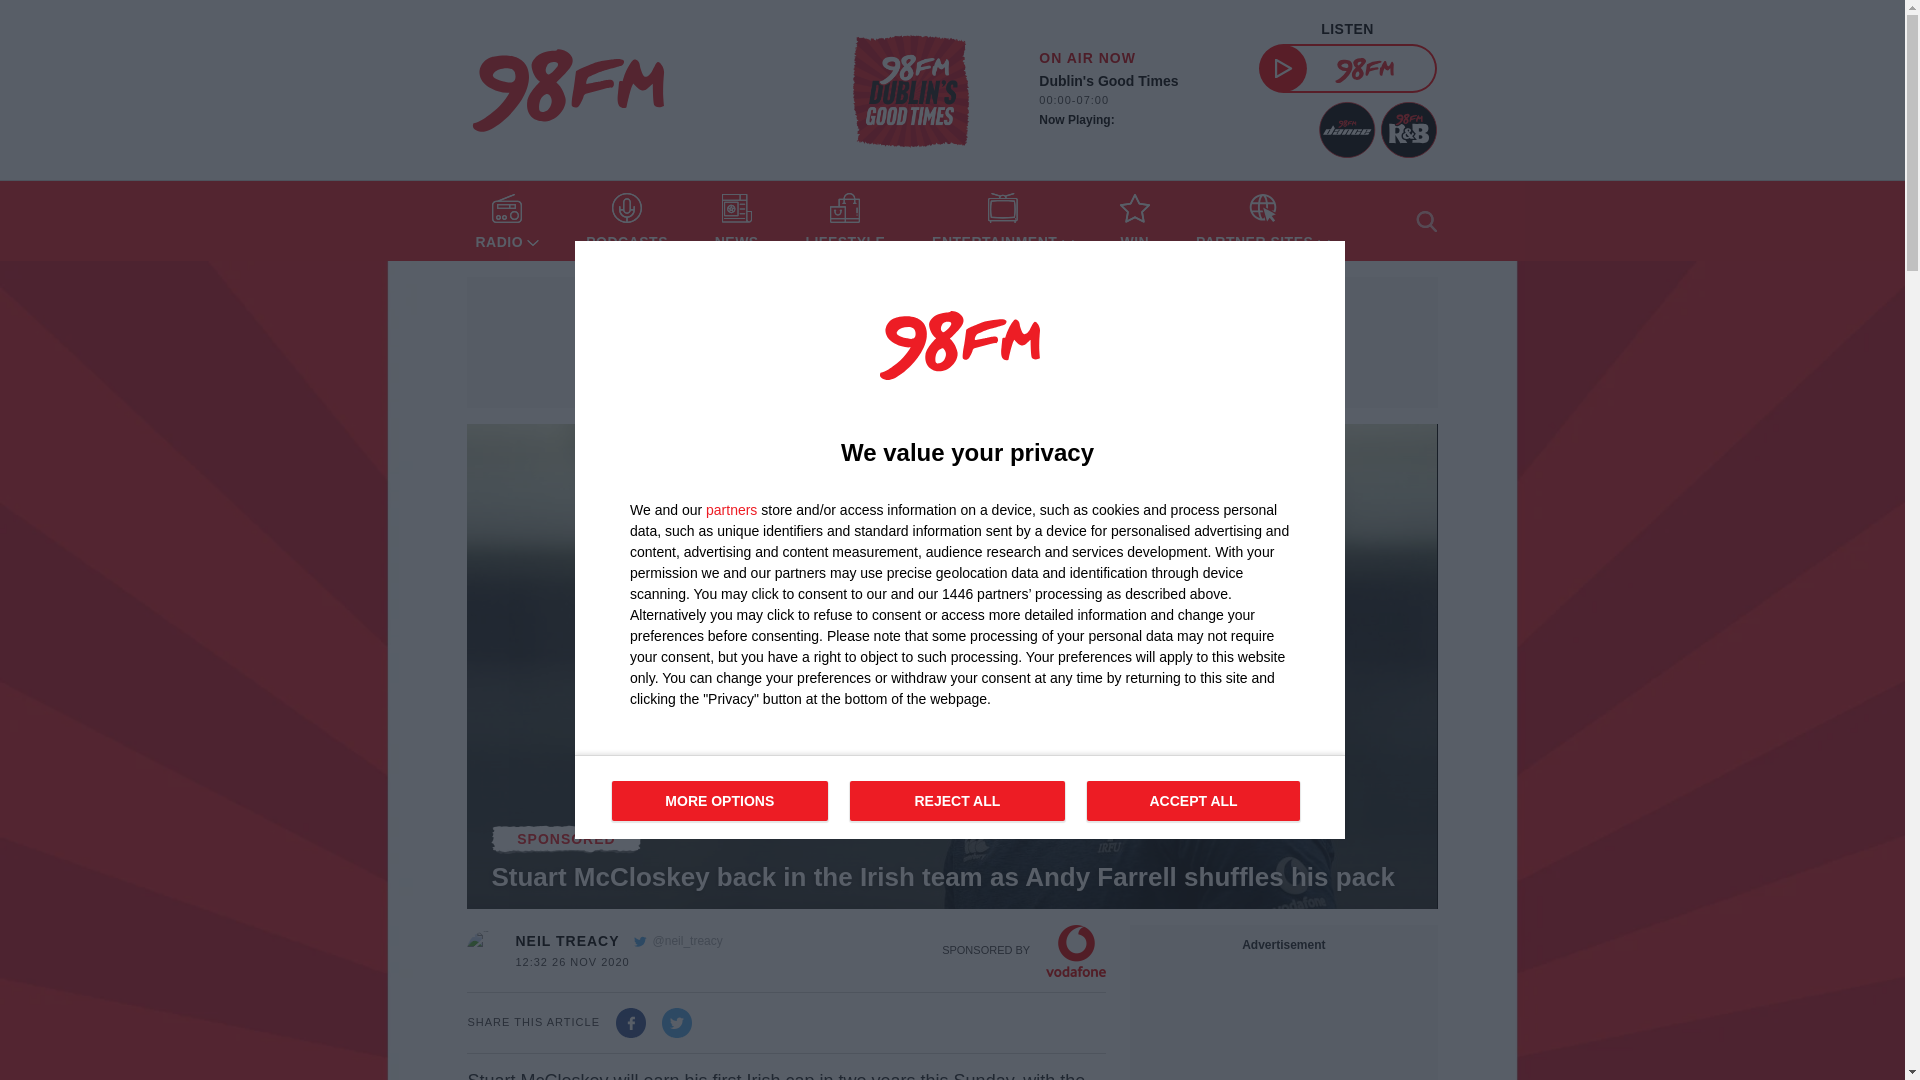  I want to click on partners, so click(731, 510).